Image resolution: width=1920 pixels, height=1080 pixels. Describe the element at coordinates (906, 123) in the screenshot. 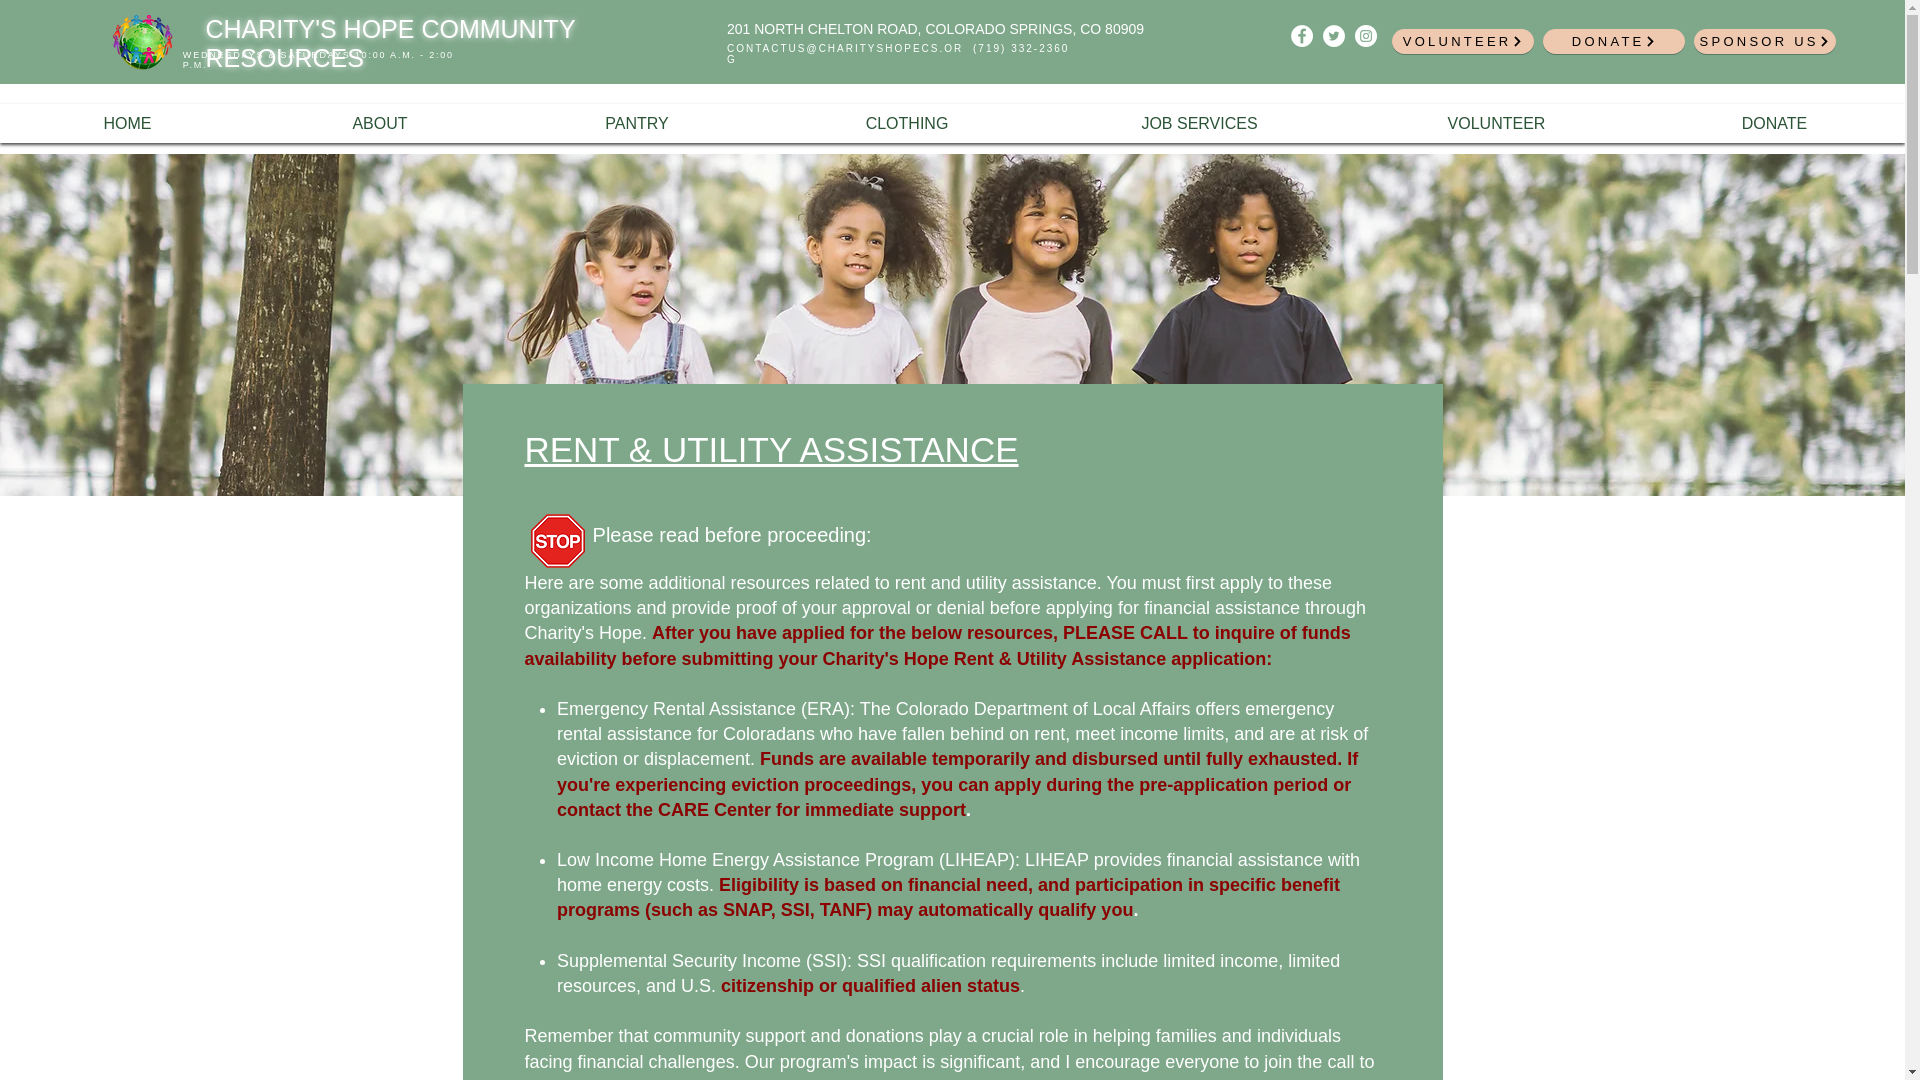

I see `CLOTHING` at that location.